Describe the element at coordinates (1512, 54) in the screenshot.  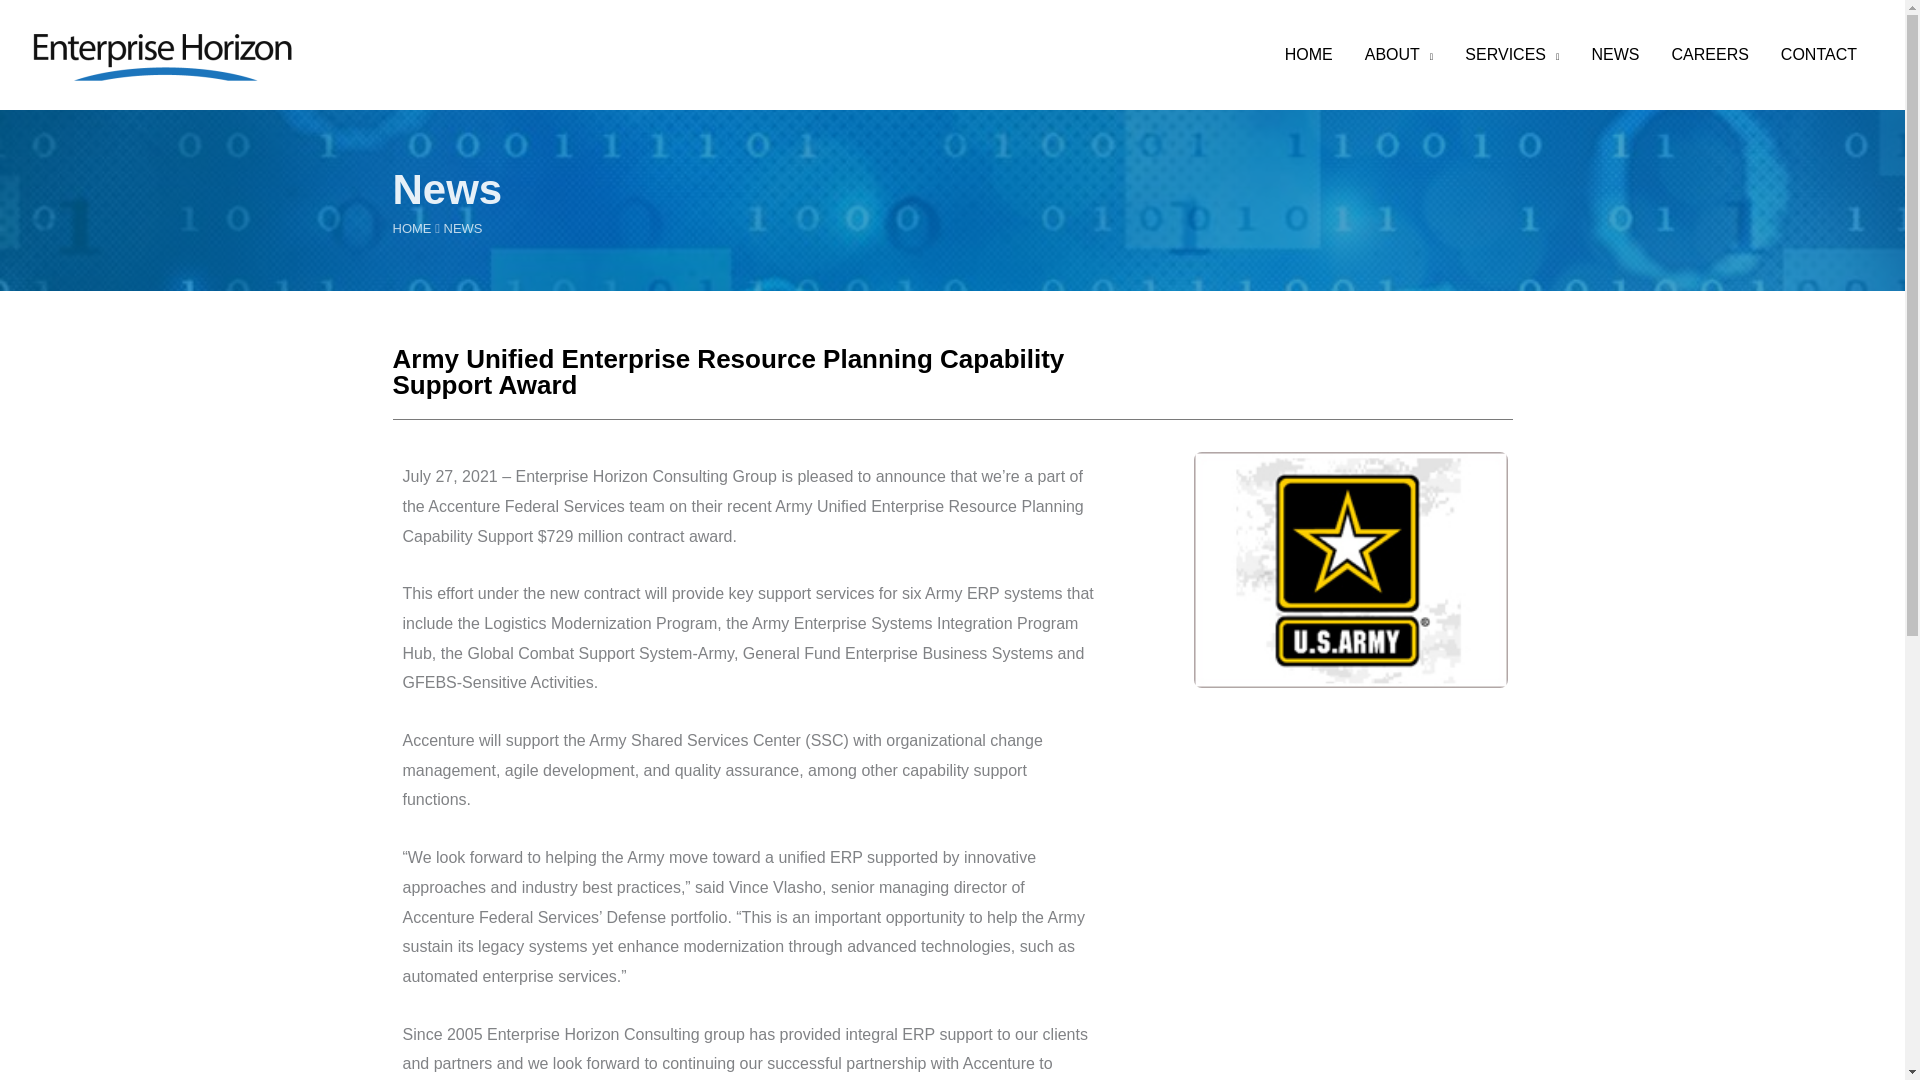
I see `SERVICES` at that location.